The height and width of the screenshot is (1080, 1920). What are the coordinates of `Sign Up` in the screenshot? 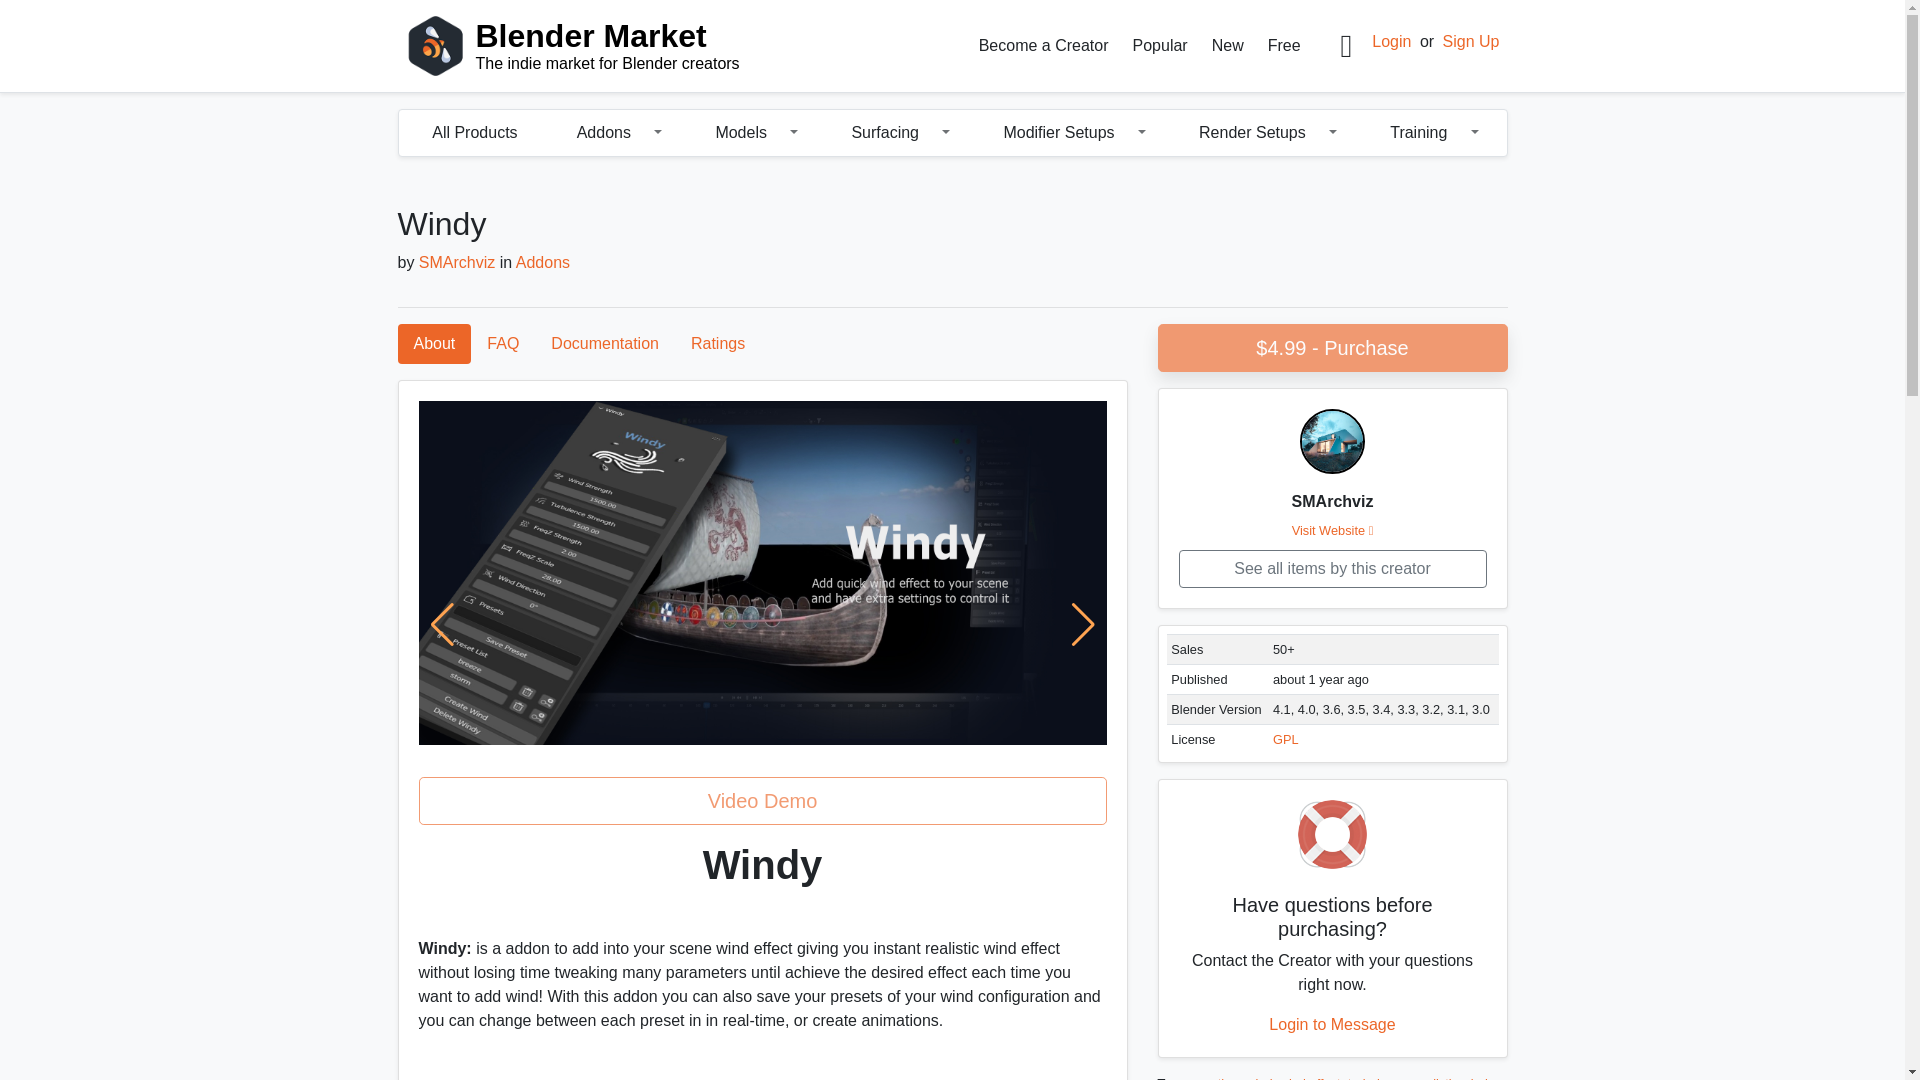 It's located at (1471, 41).